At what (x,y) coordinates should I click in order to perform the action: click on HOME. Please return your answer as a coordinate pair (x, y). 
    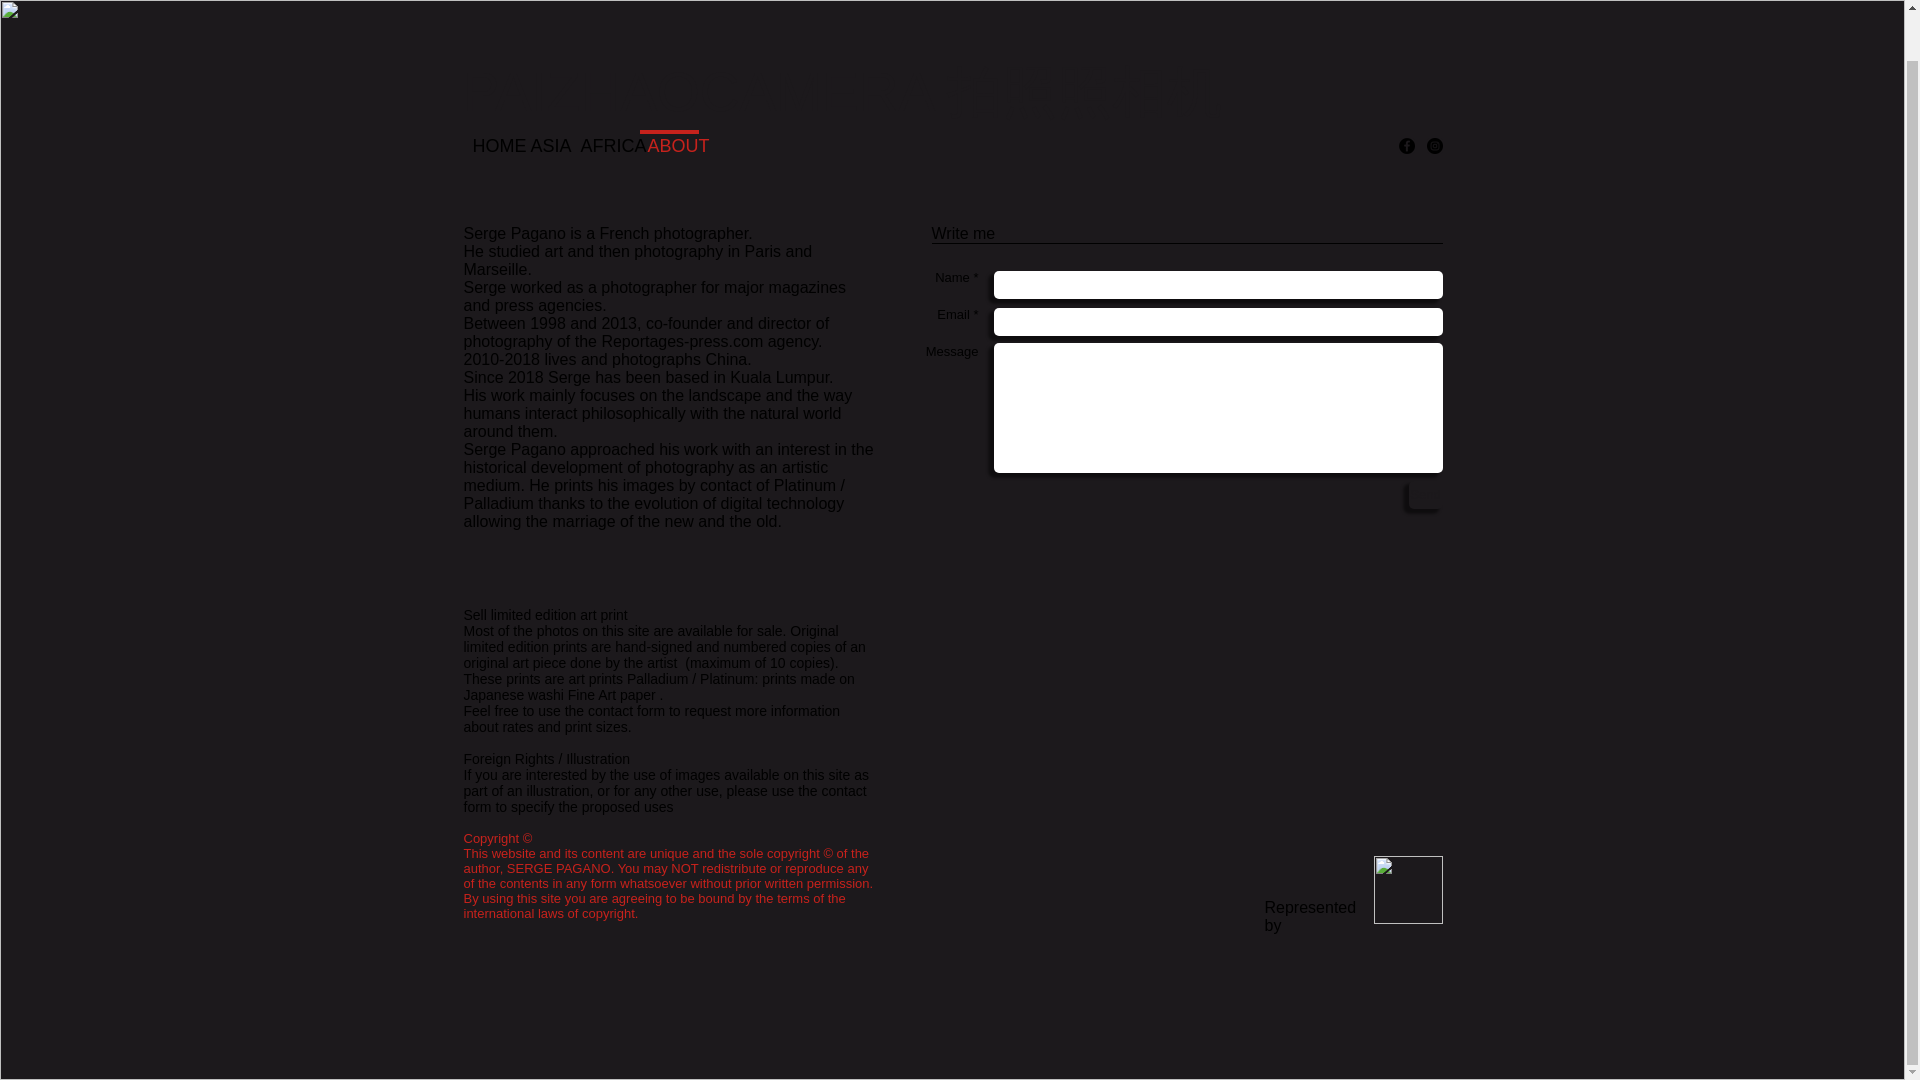
    Looking at the image, I should click on (491, 136).